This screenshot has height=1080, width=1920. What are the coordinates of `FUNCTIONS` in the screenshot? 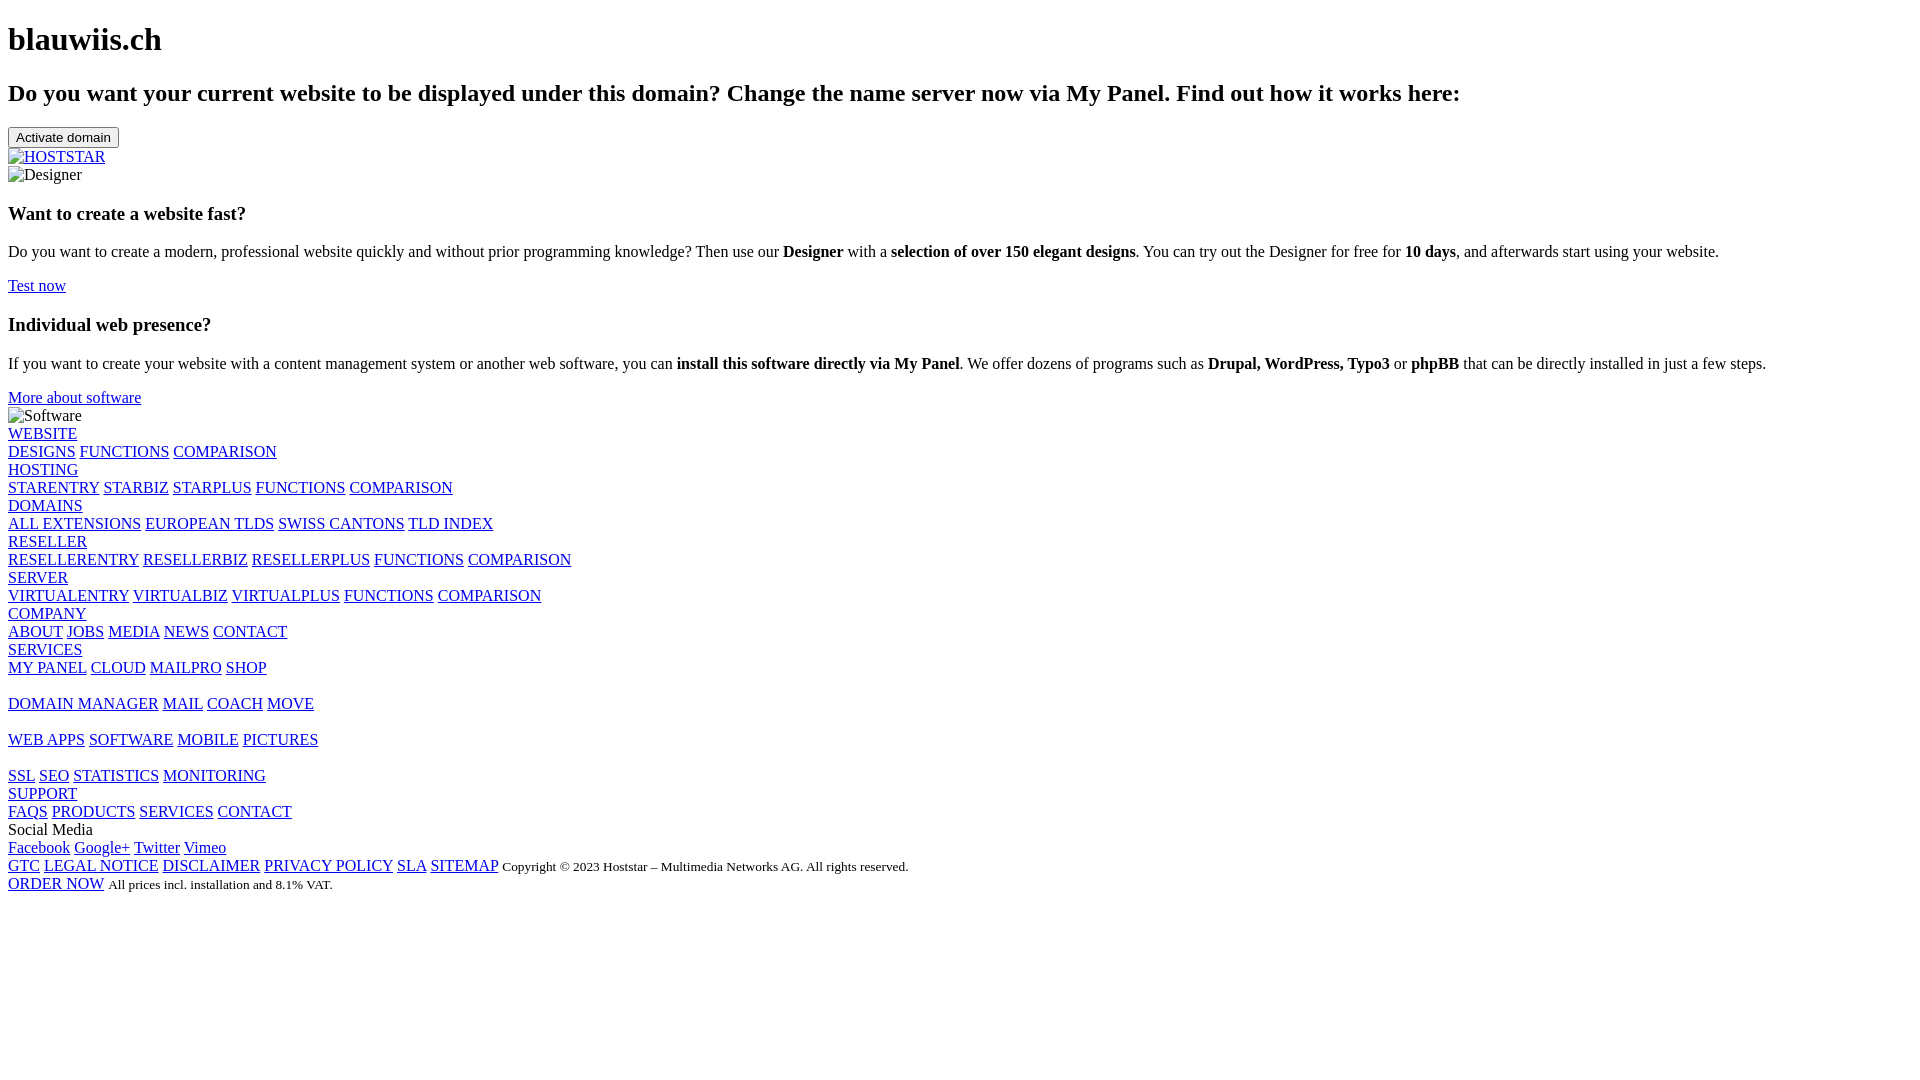 It's located at (419, 560).